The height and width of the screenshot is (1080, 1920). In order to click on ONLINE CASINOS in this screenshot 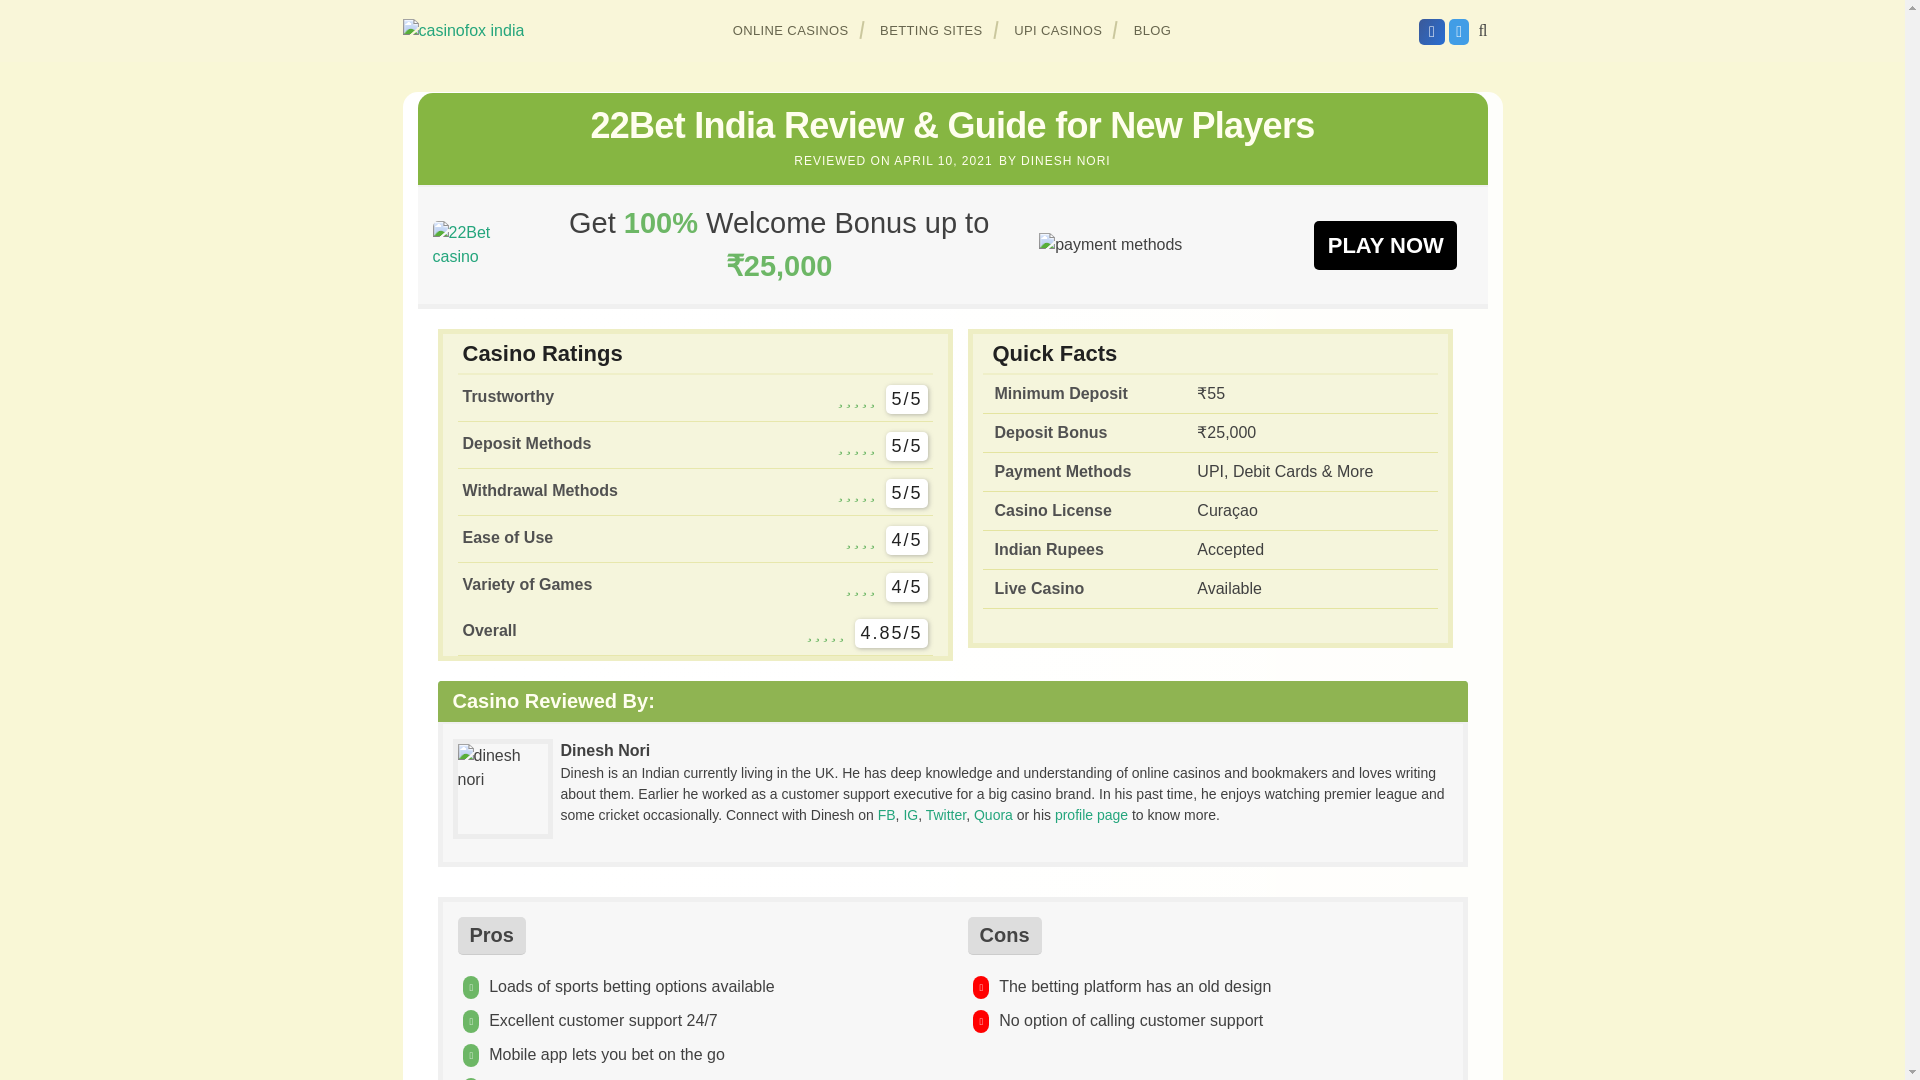, I will do `click(791, 30)`.